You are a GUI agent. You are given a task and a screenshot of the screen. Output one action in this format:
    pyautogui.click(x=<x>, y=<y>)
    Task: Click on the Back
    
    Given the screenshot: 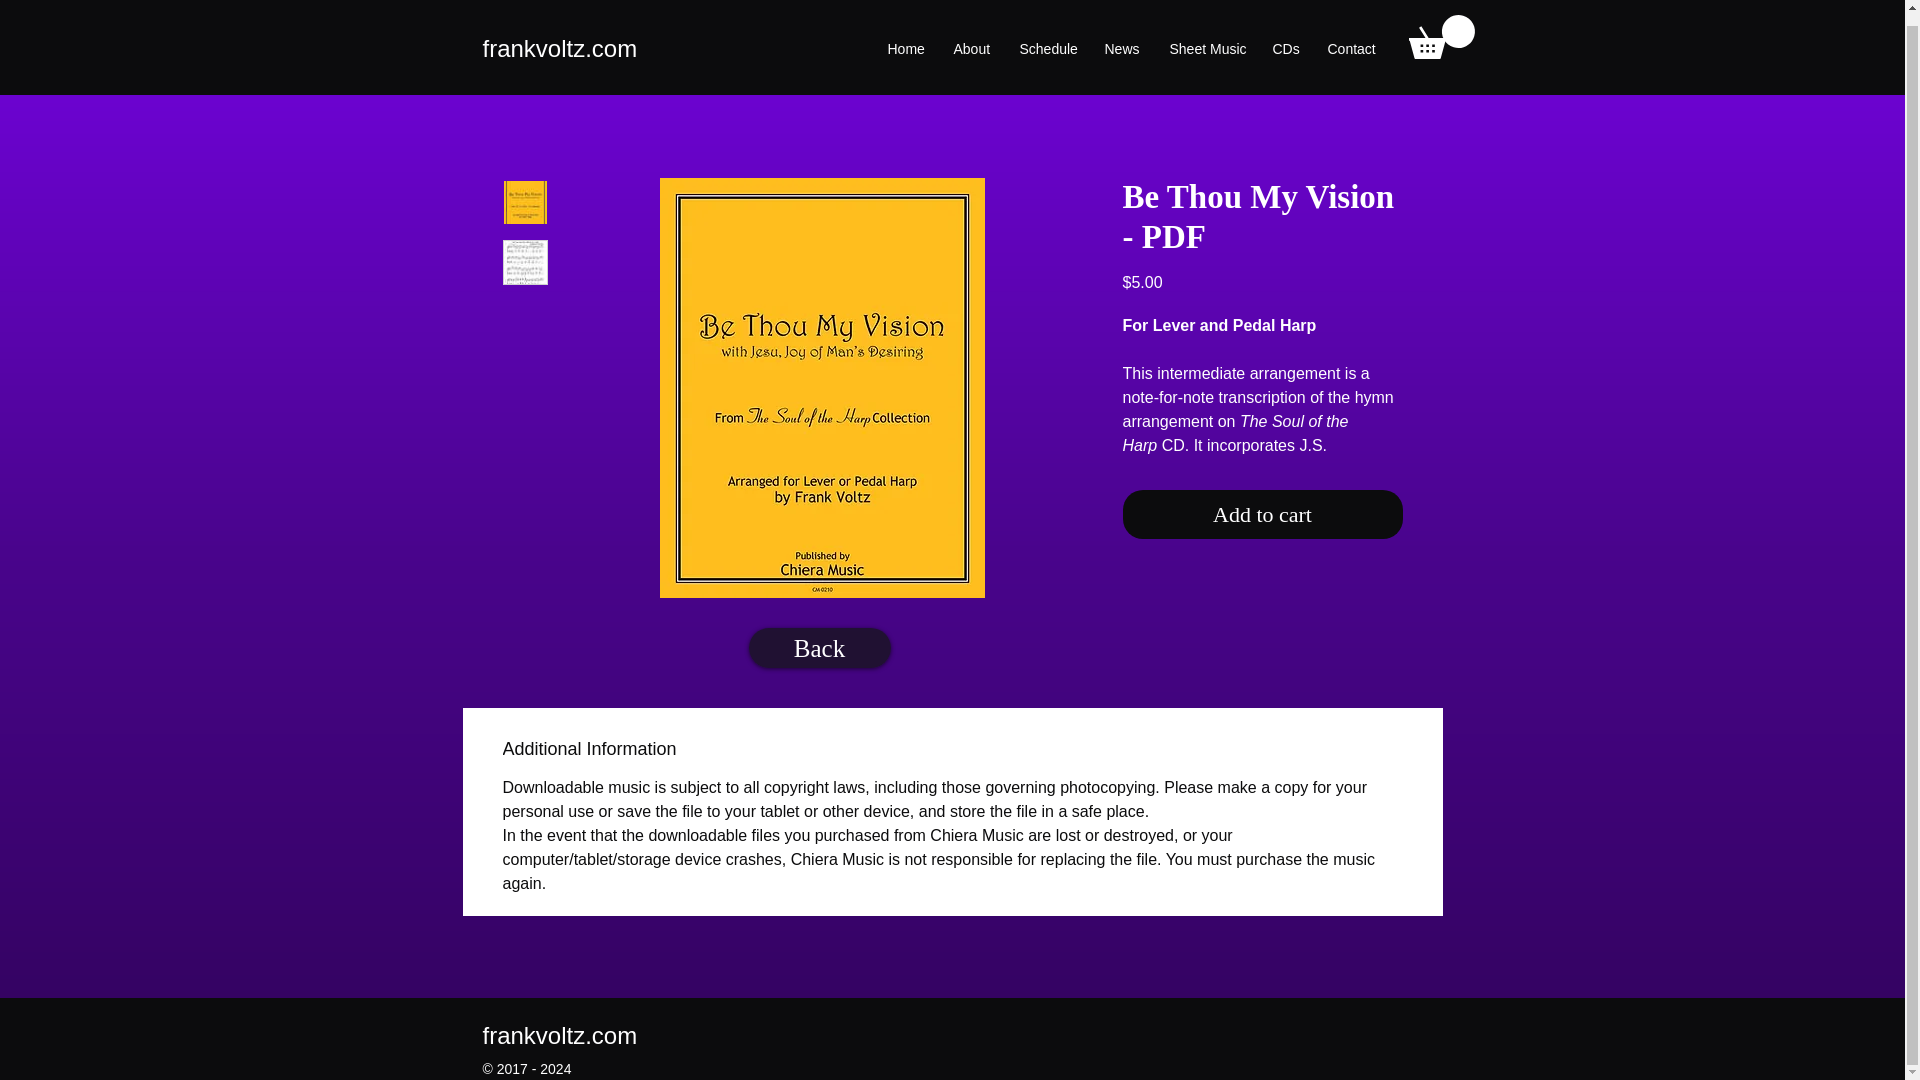 What is the action you would take?
    pyautogui.click(x=819, y=648)
    